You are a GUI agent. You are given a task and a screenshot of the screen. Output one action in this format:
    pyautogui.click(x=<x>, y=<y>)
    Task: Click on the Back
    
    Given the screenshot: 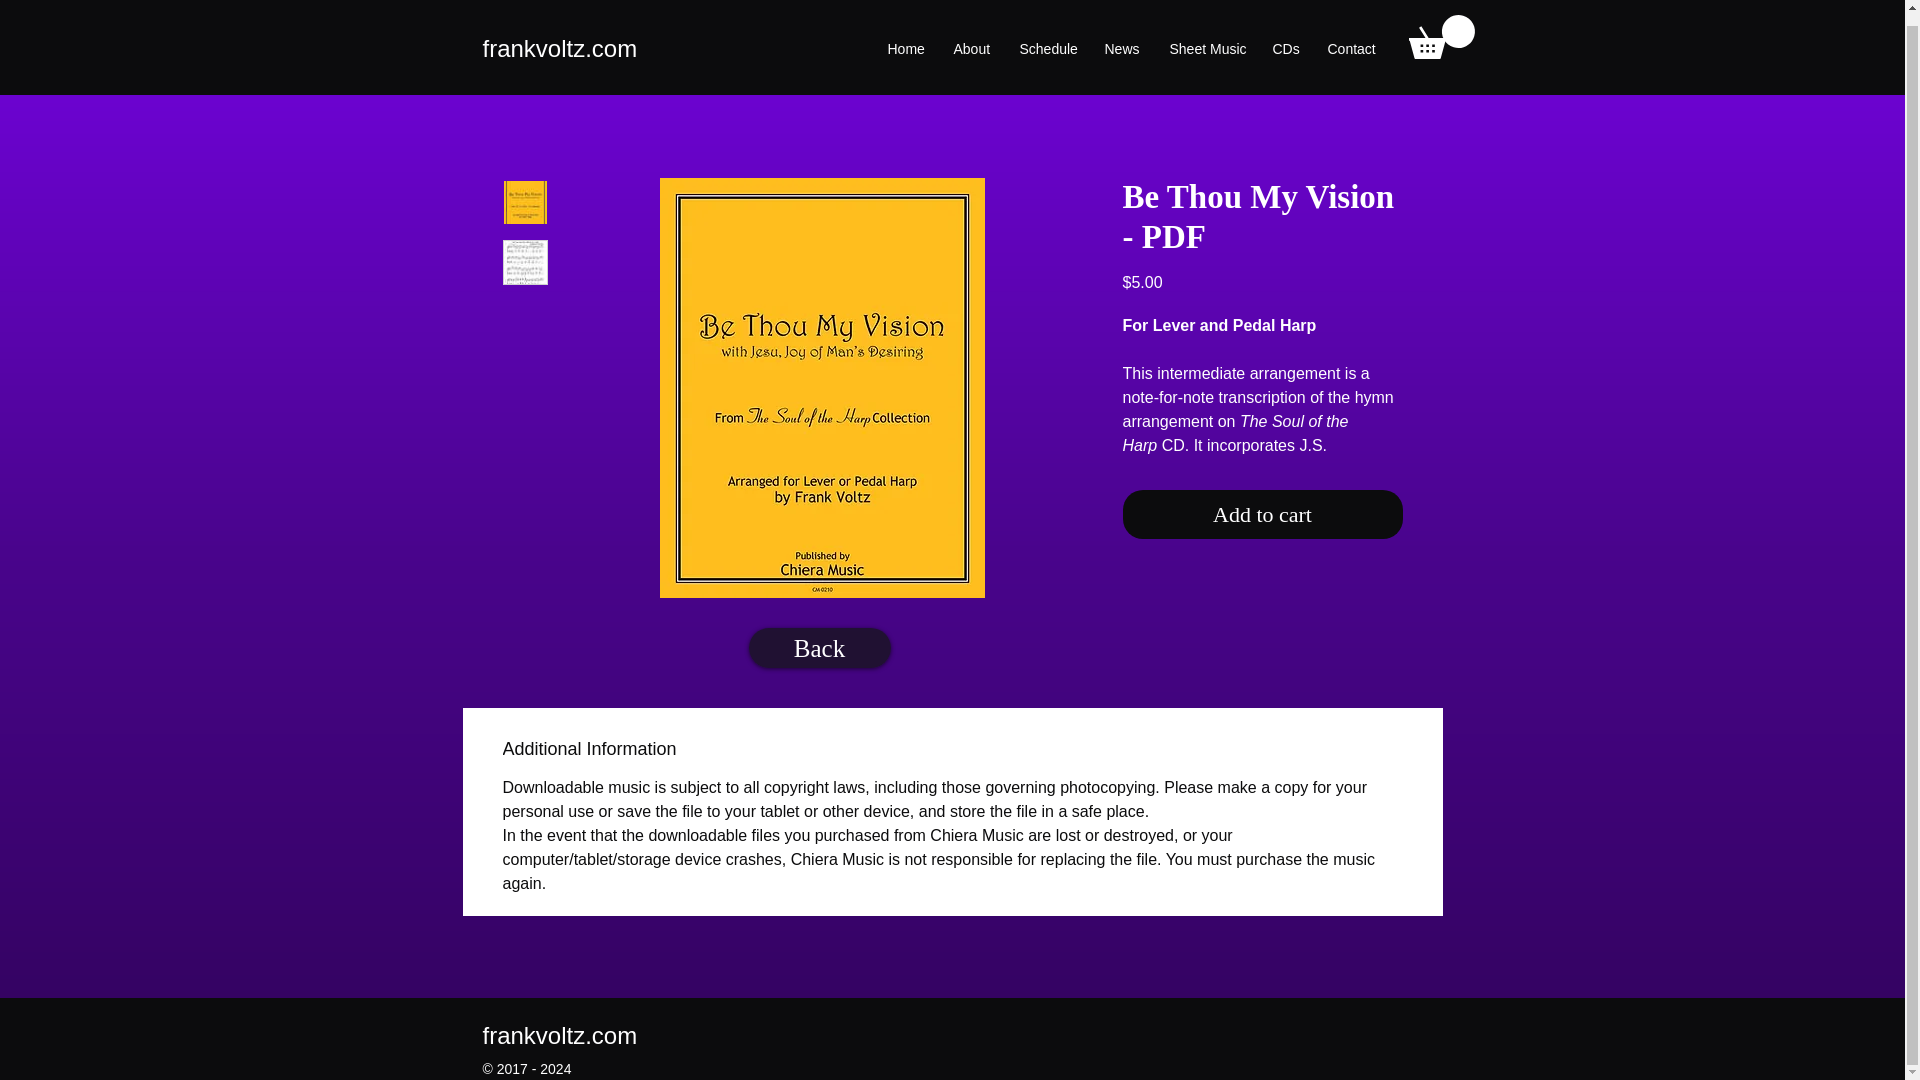 What is the action you would take?
    pyautogui.click(x=819, y=648)
    